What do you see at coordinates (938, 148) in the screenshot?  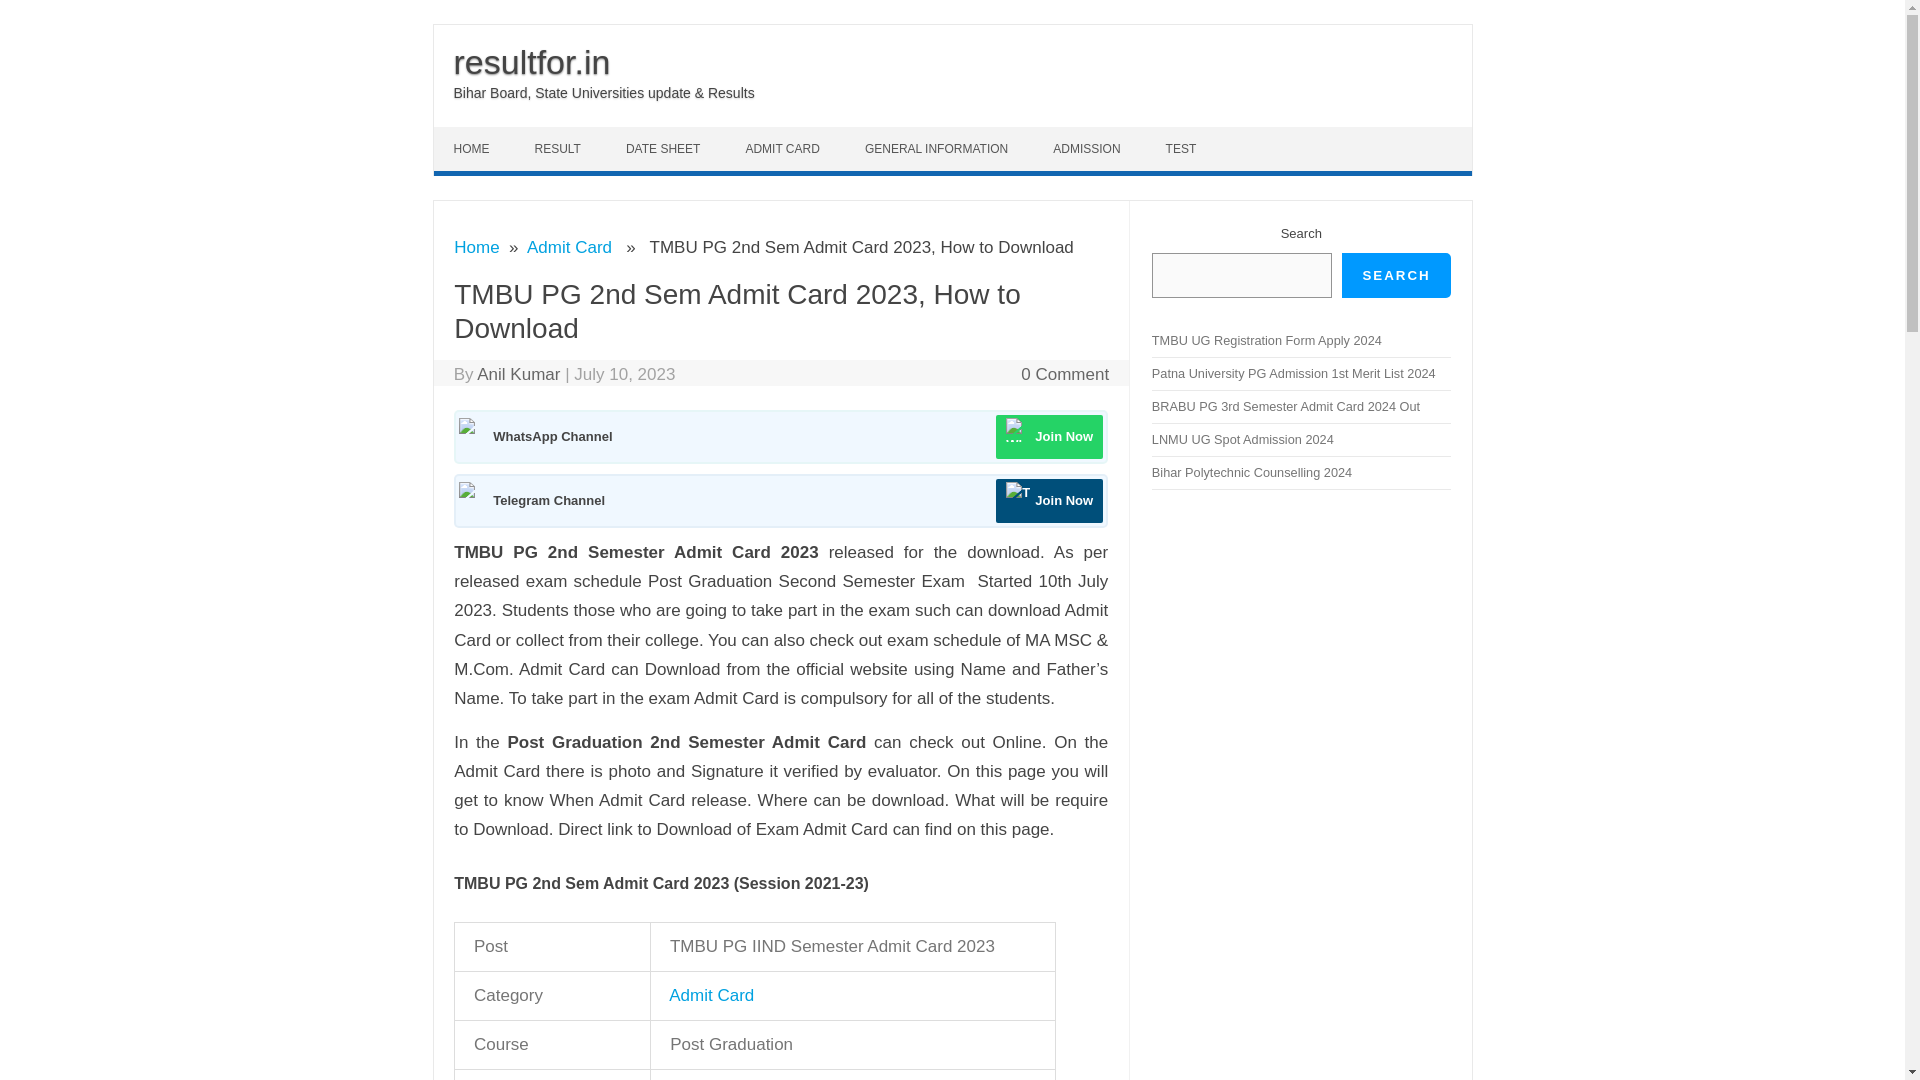 I see `GENERAL INFORMATION` at bounding box center [938, 148].